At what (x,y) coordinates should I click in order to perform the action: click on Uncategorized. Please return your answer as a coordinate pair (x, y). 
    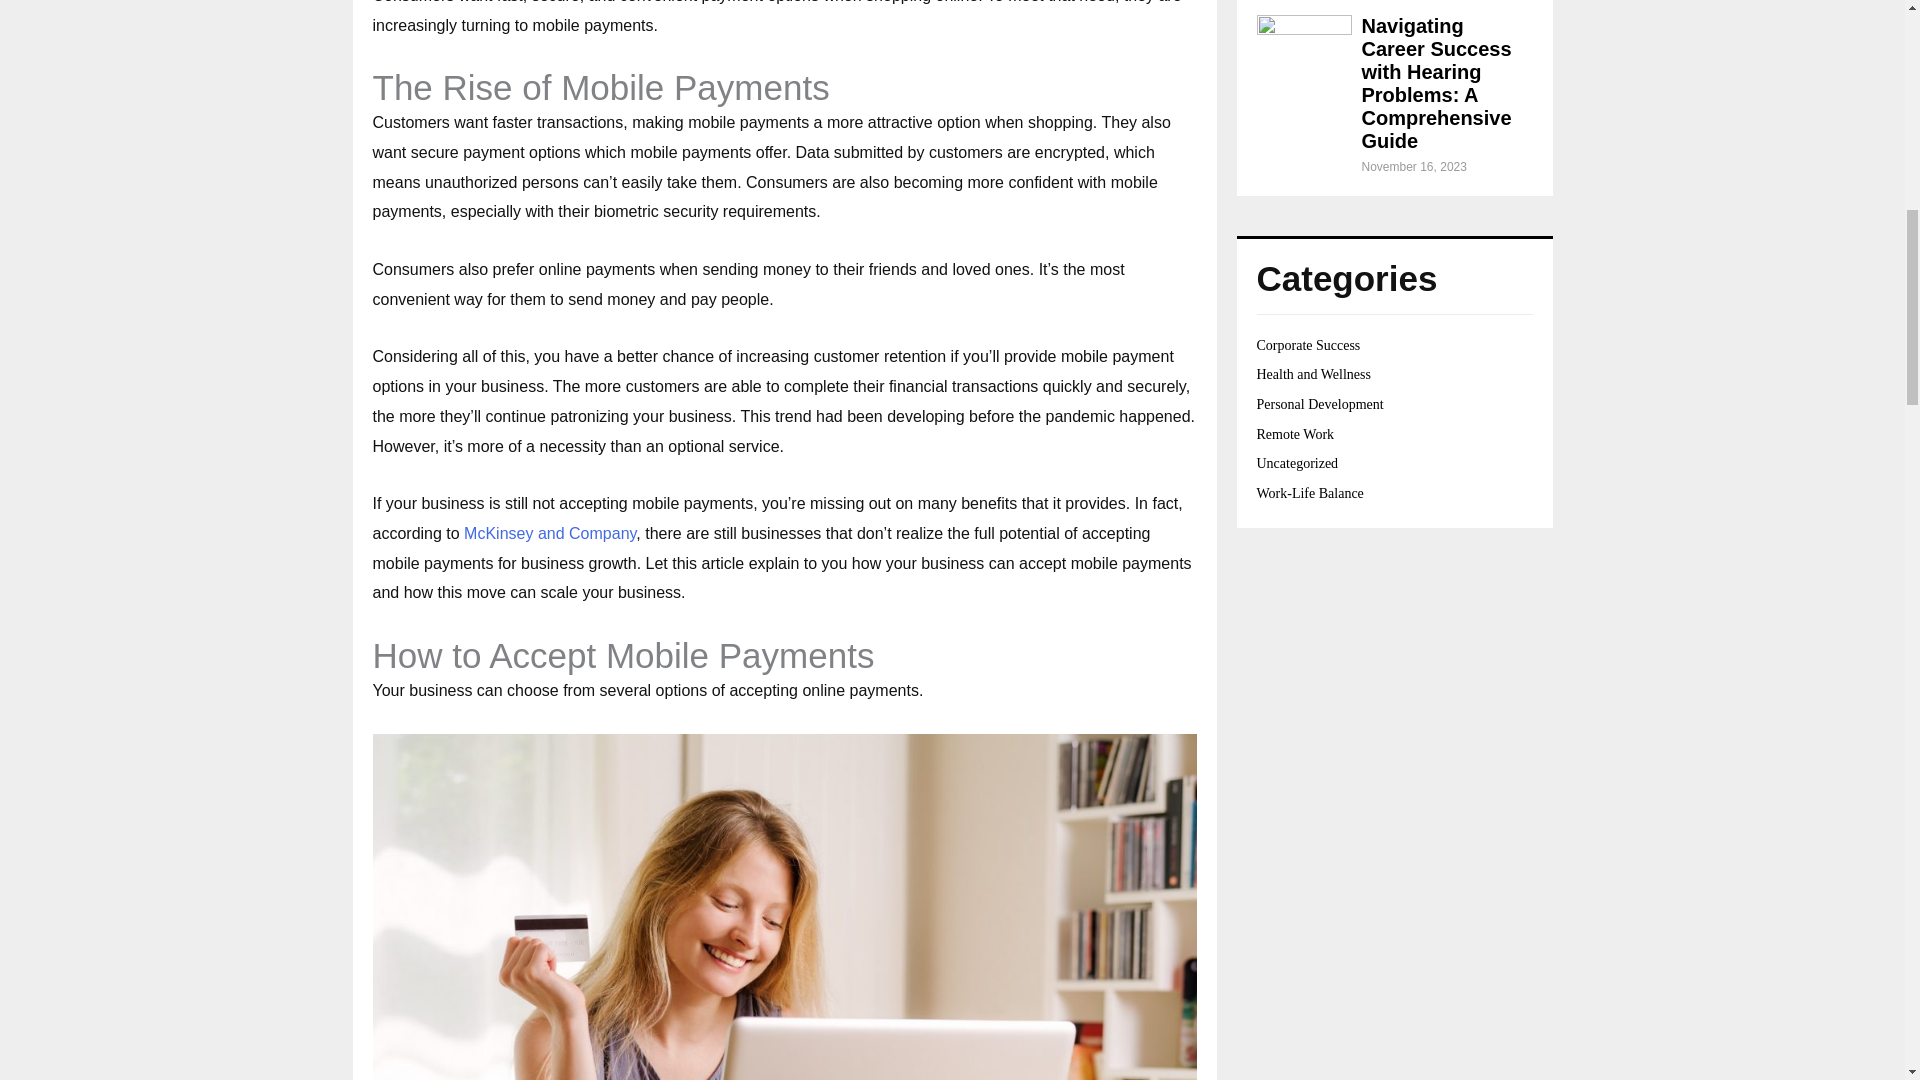
    Looking at the image, I should click on (1296, 462).